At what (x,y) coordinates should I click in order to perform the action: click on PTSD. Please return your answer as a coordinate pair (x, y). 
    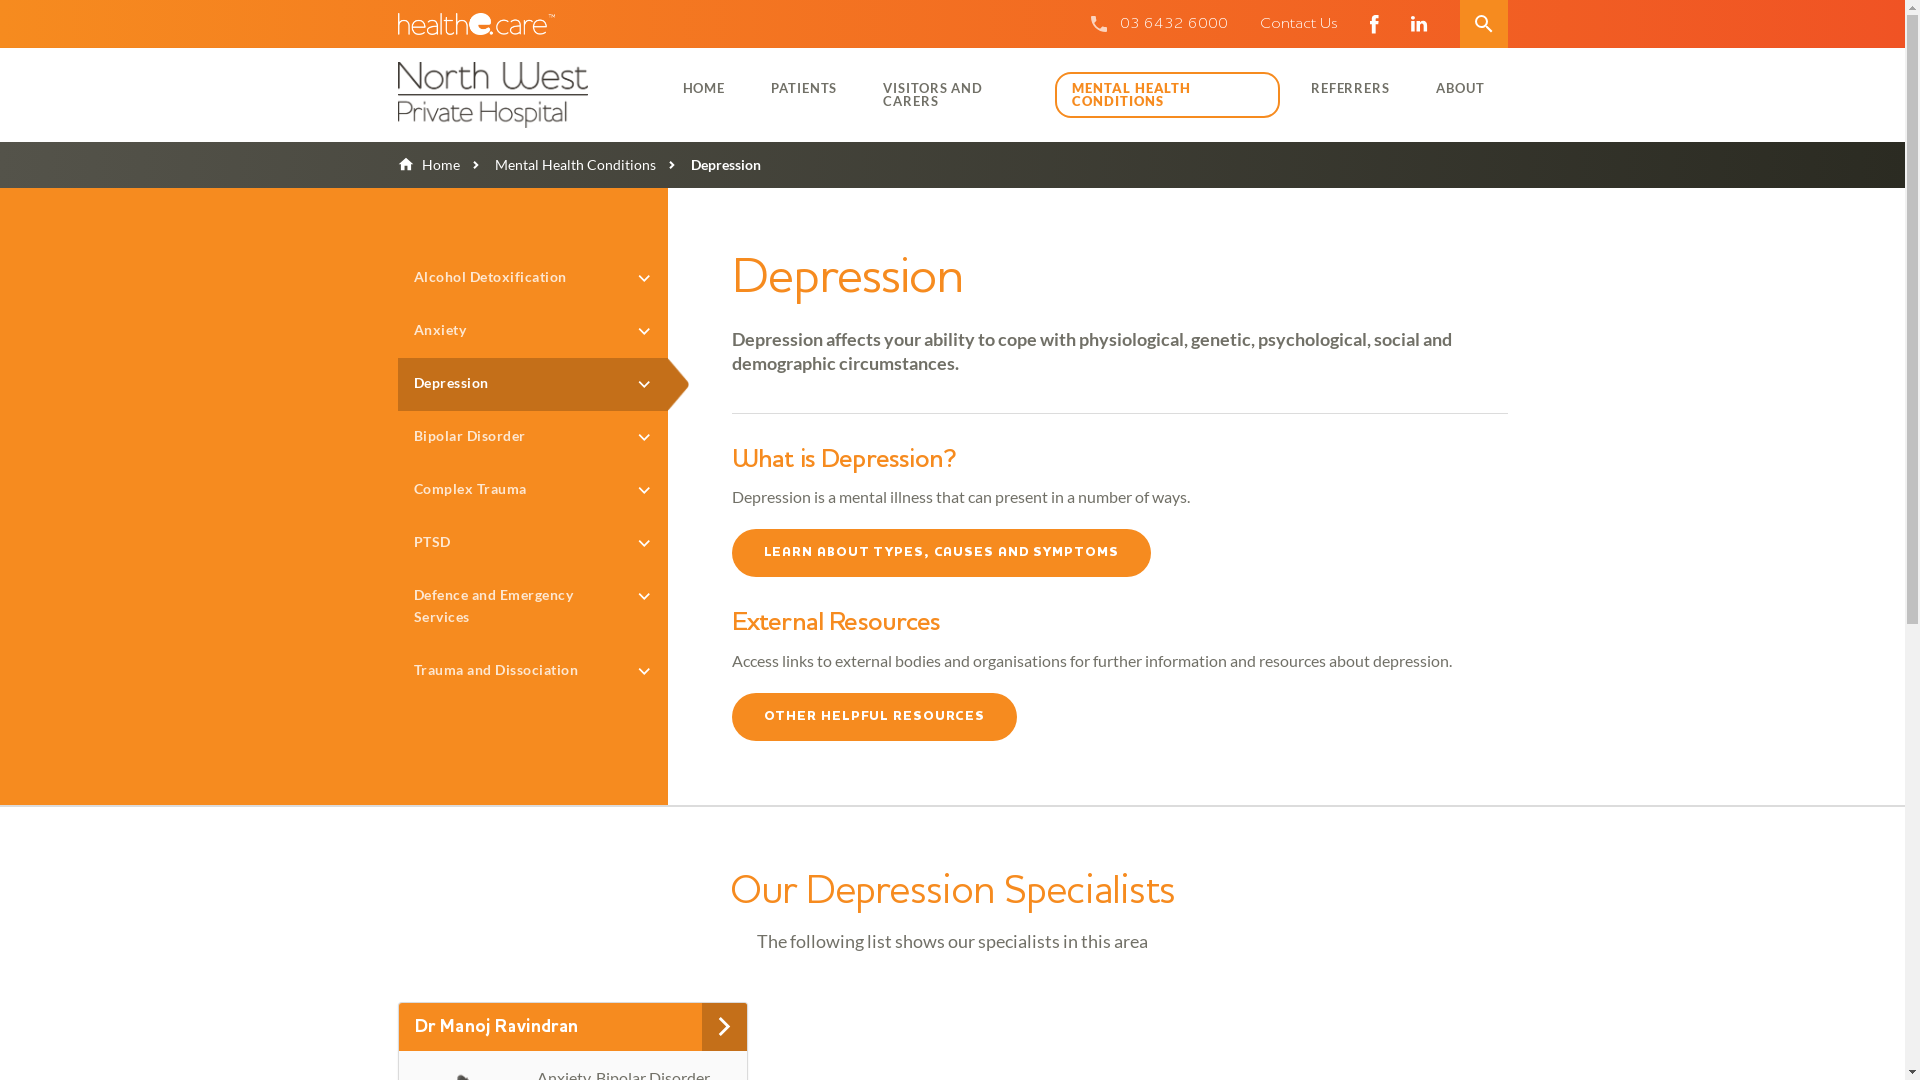
    Looking at the image, I should click on (533, 544).